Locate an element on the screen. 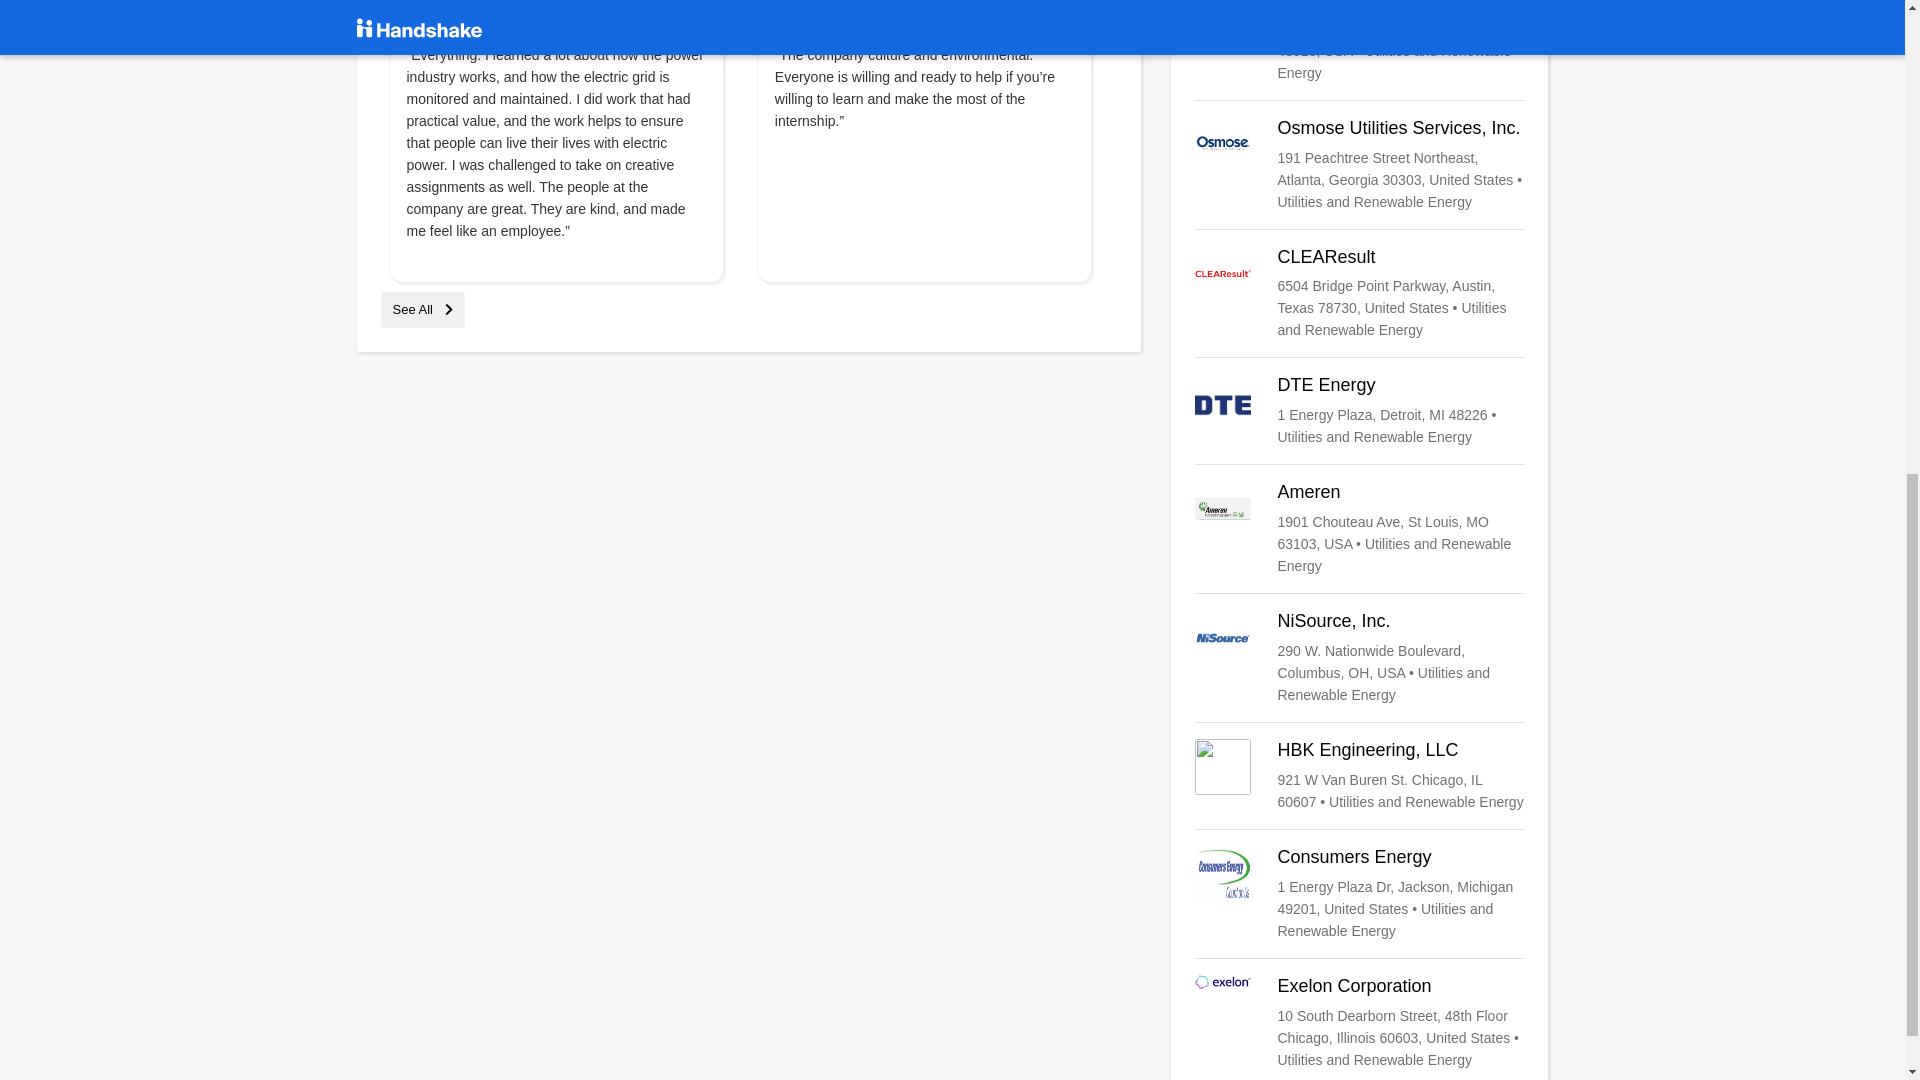  HBK Engineering, LLC is located at coordinates (1359, 776).